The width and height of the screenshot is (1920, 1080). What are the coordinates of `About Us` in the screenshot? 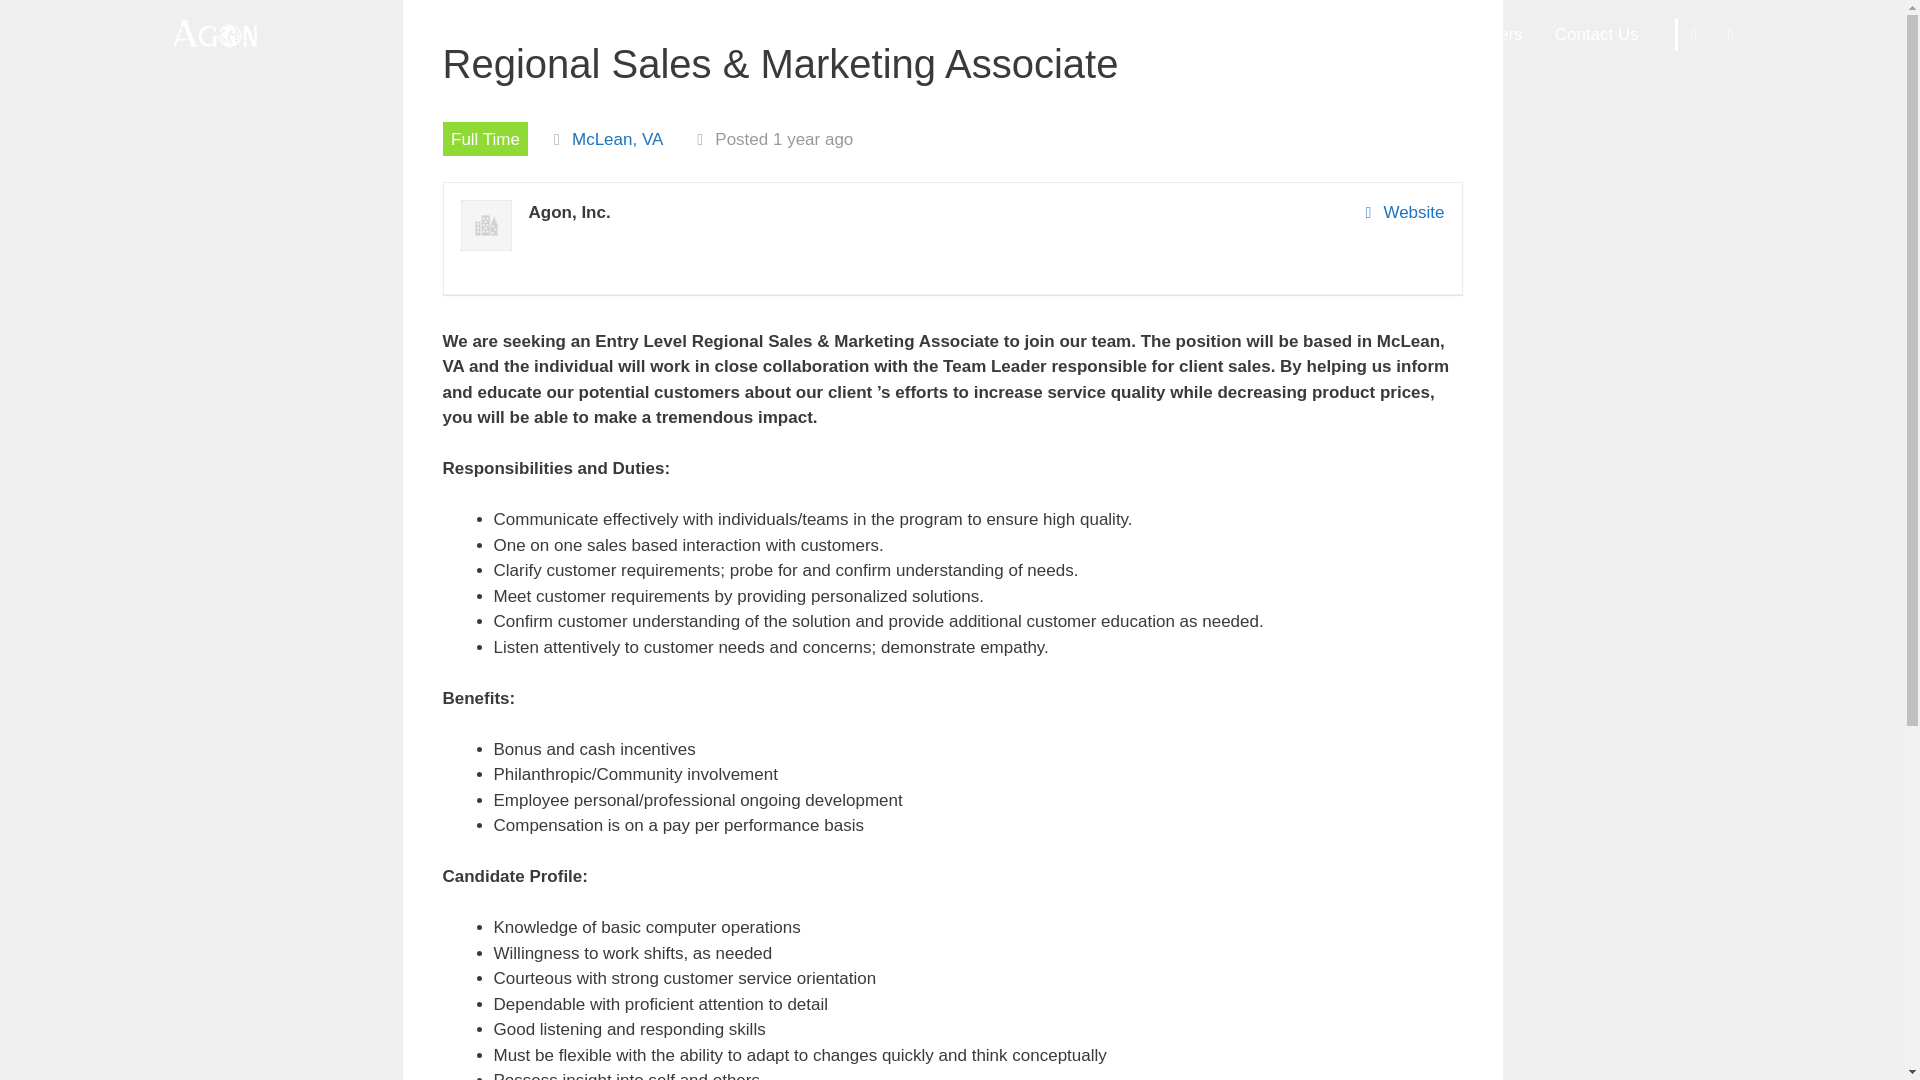 It's located at (1210, 34).